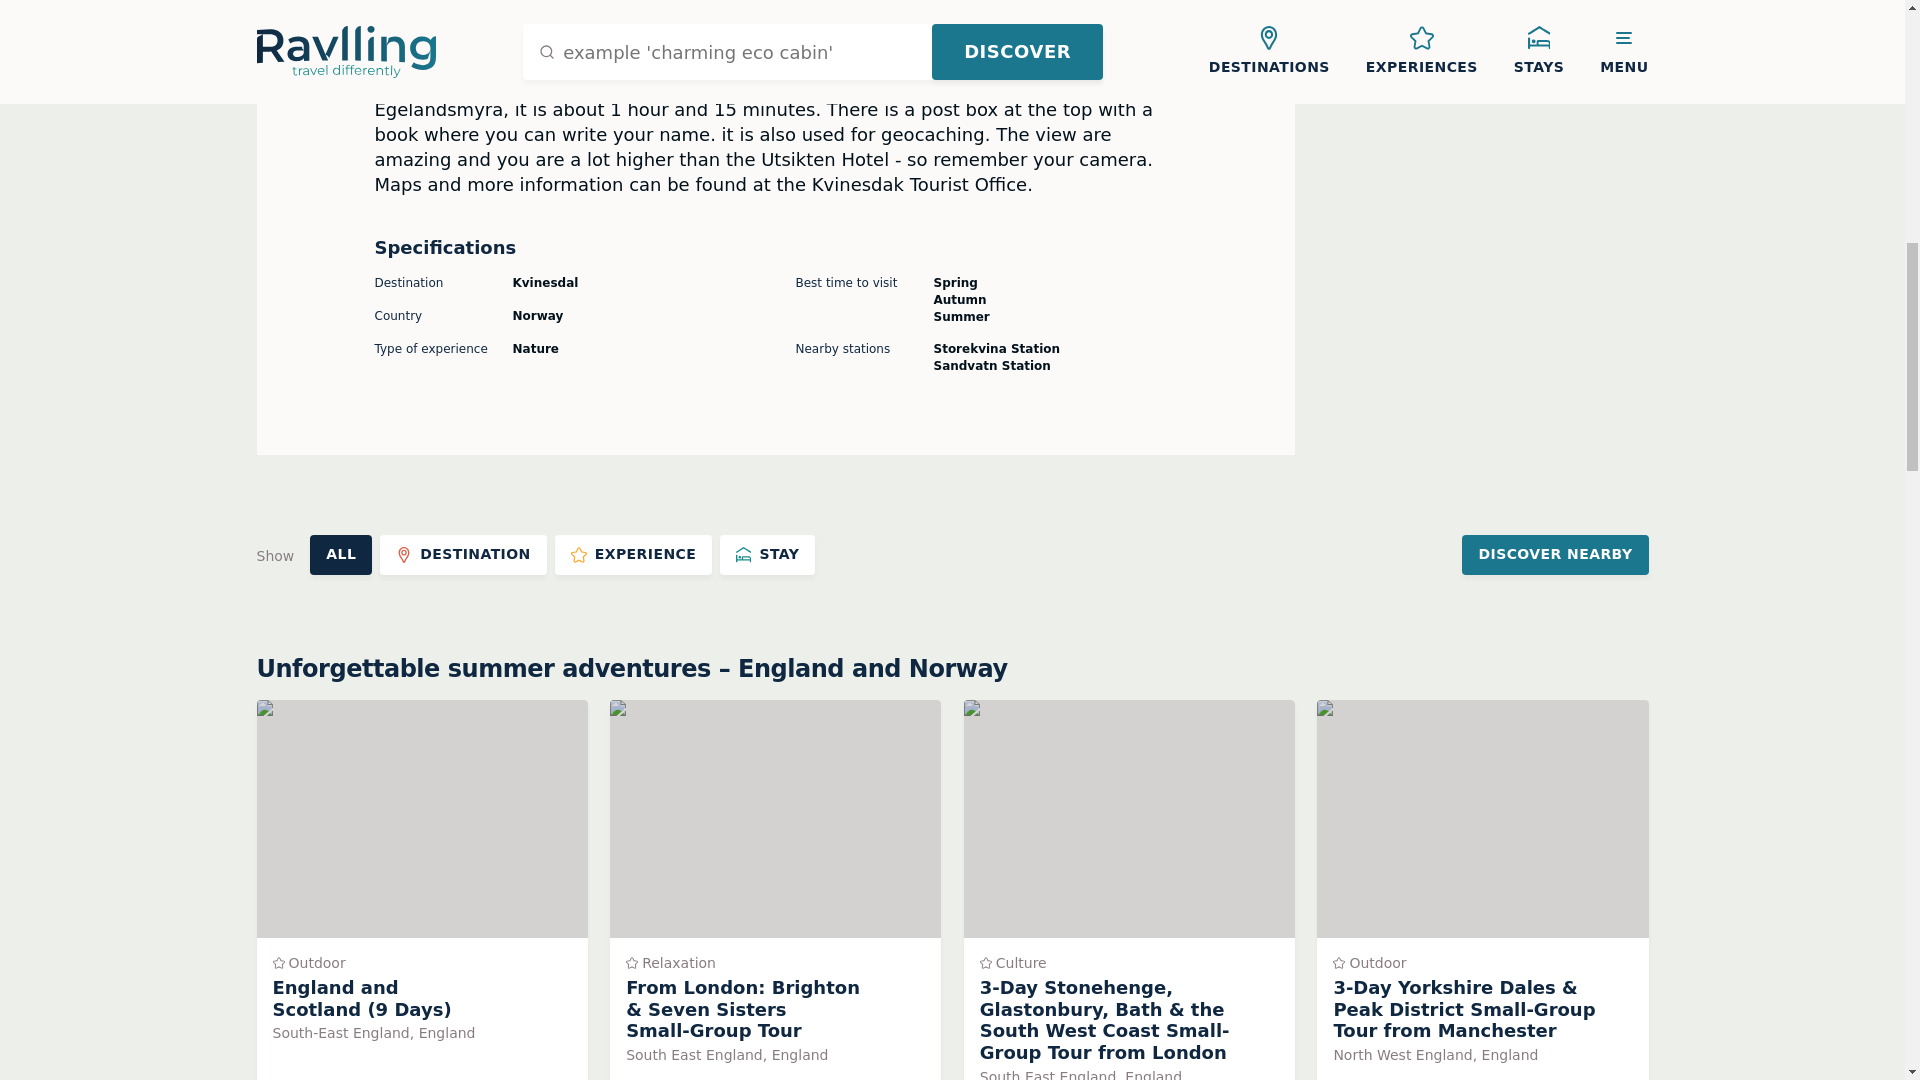  I want to click on DESTINATION, so click(464, 554).